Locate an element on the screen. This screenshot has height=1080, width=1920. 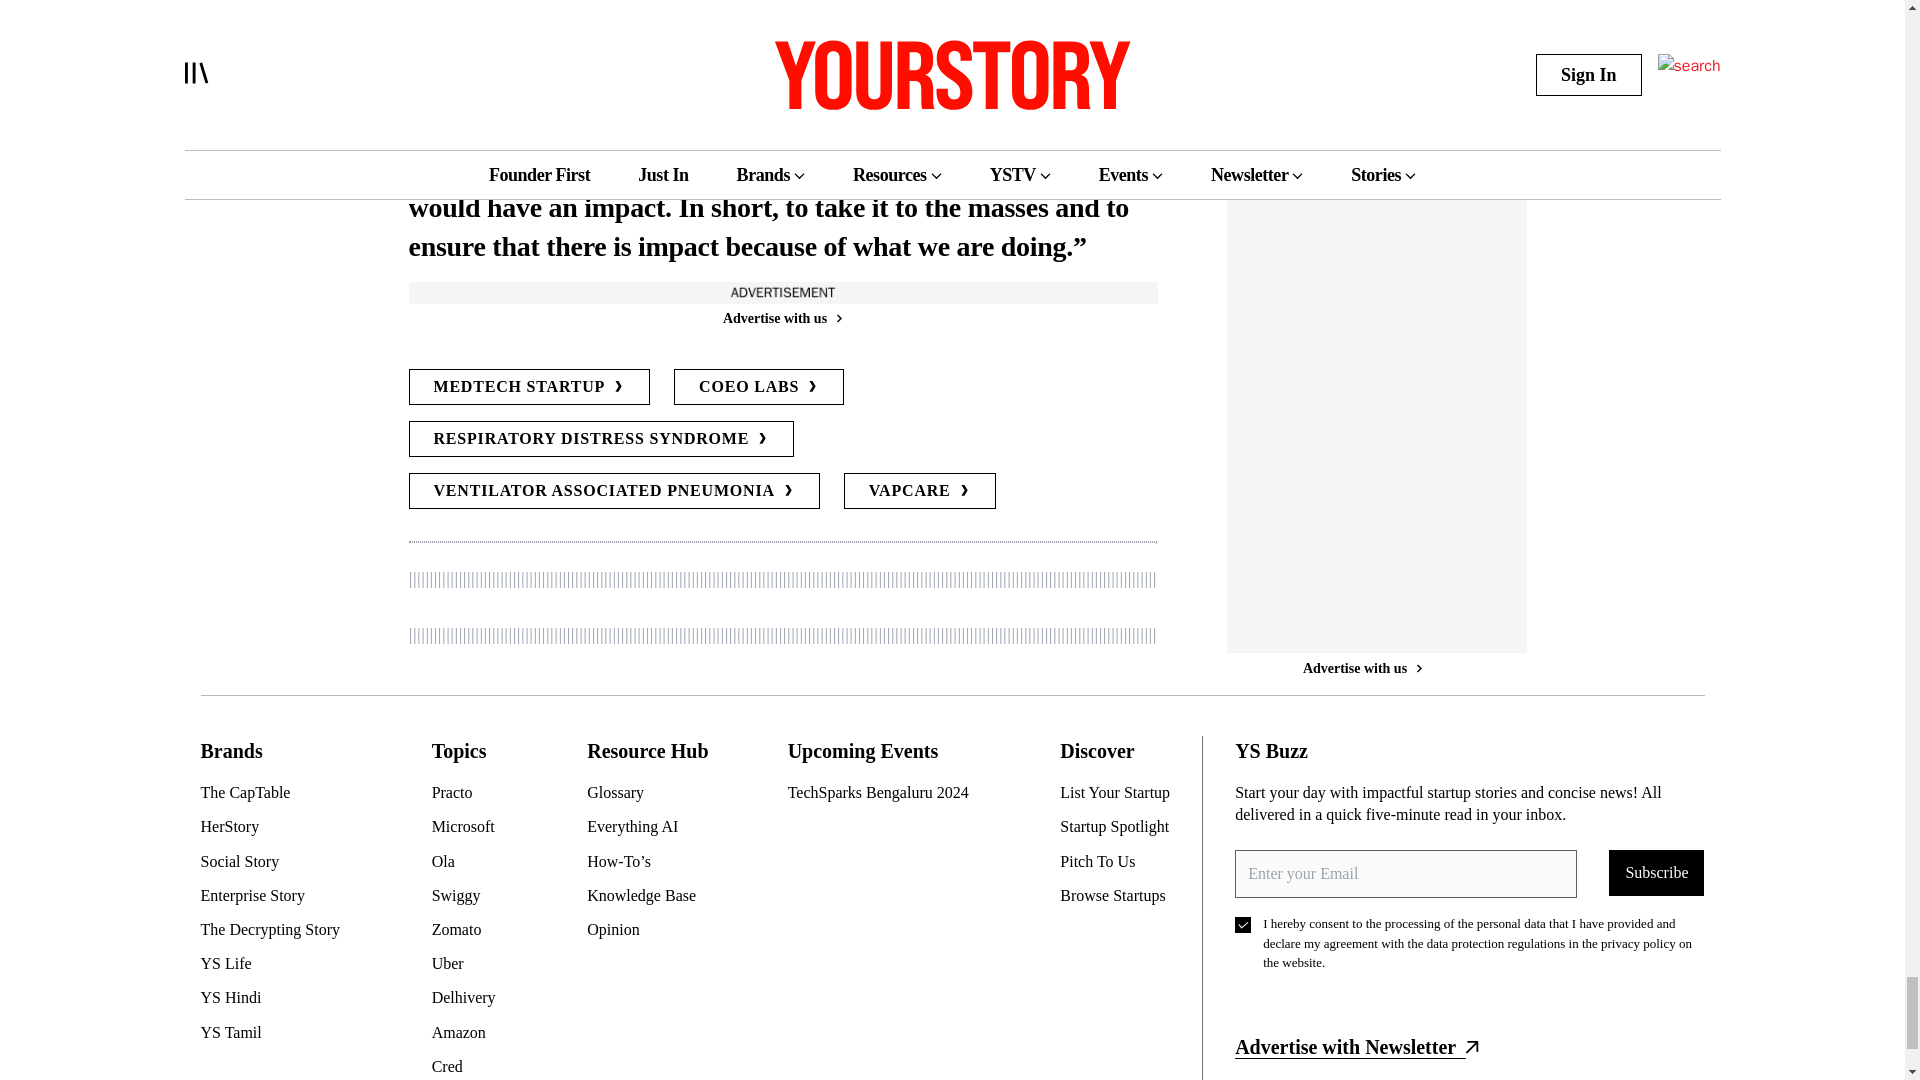
Advertise with us is located at coordinates (781, 318).